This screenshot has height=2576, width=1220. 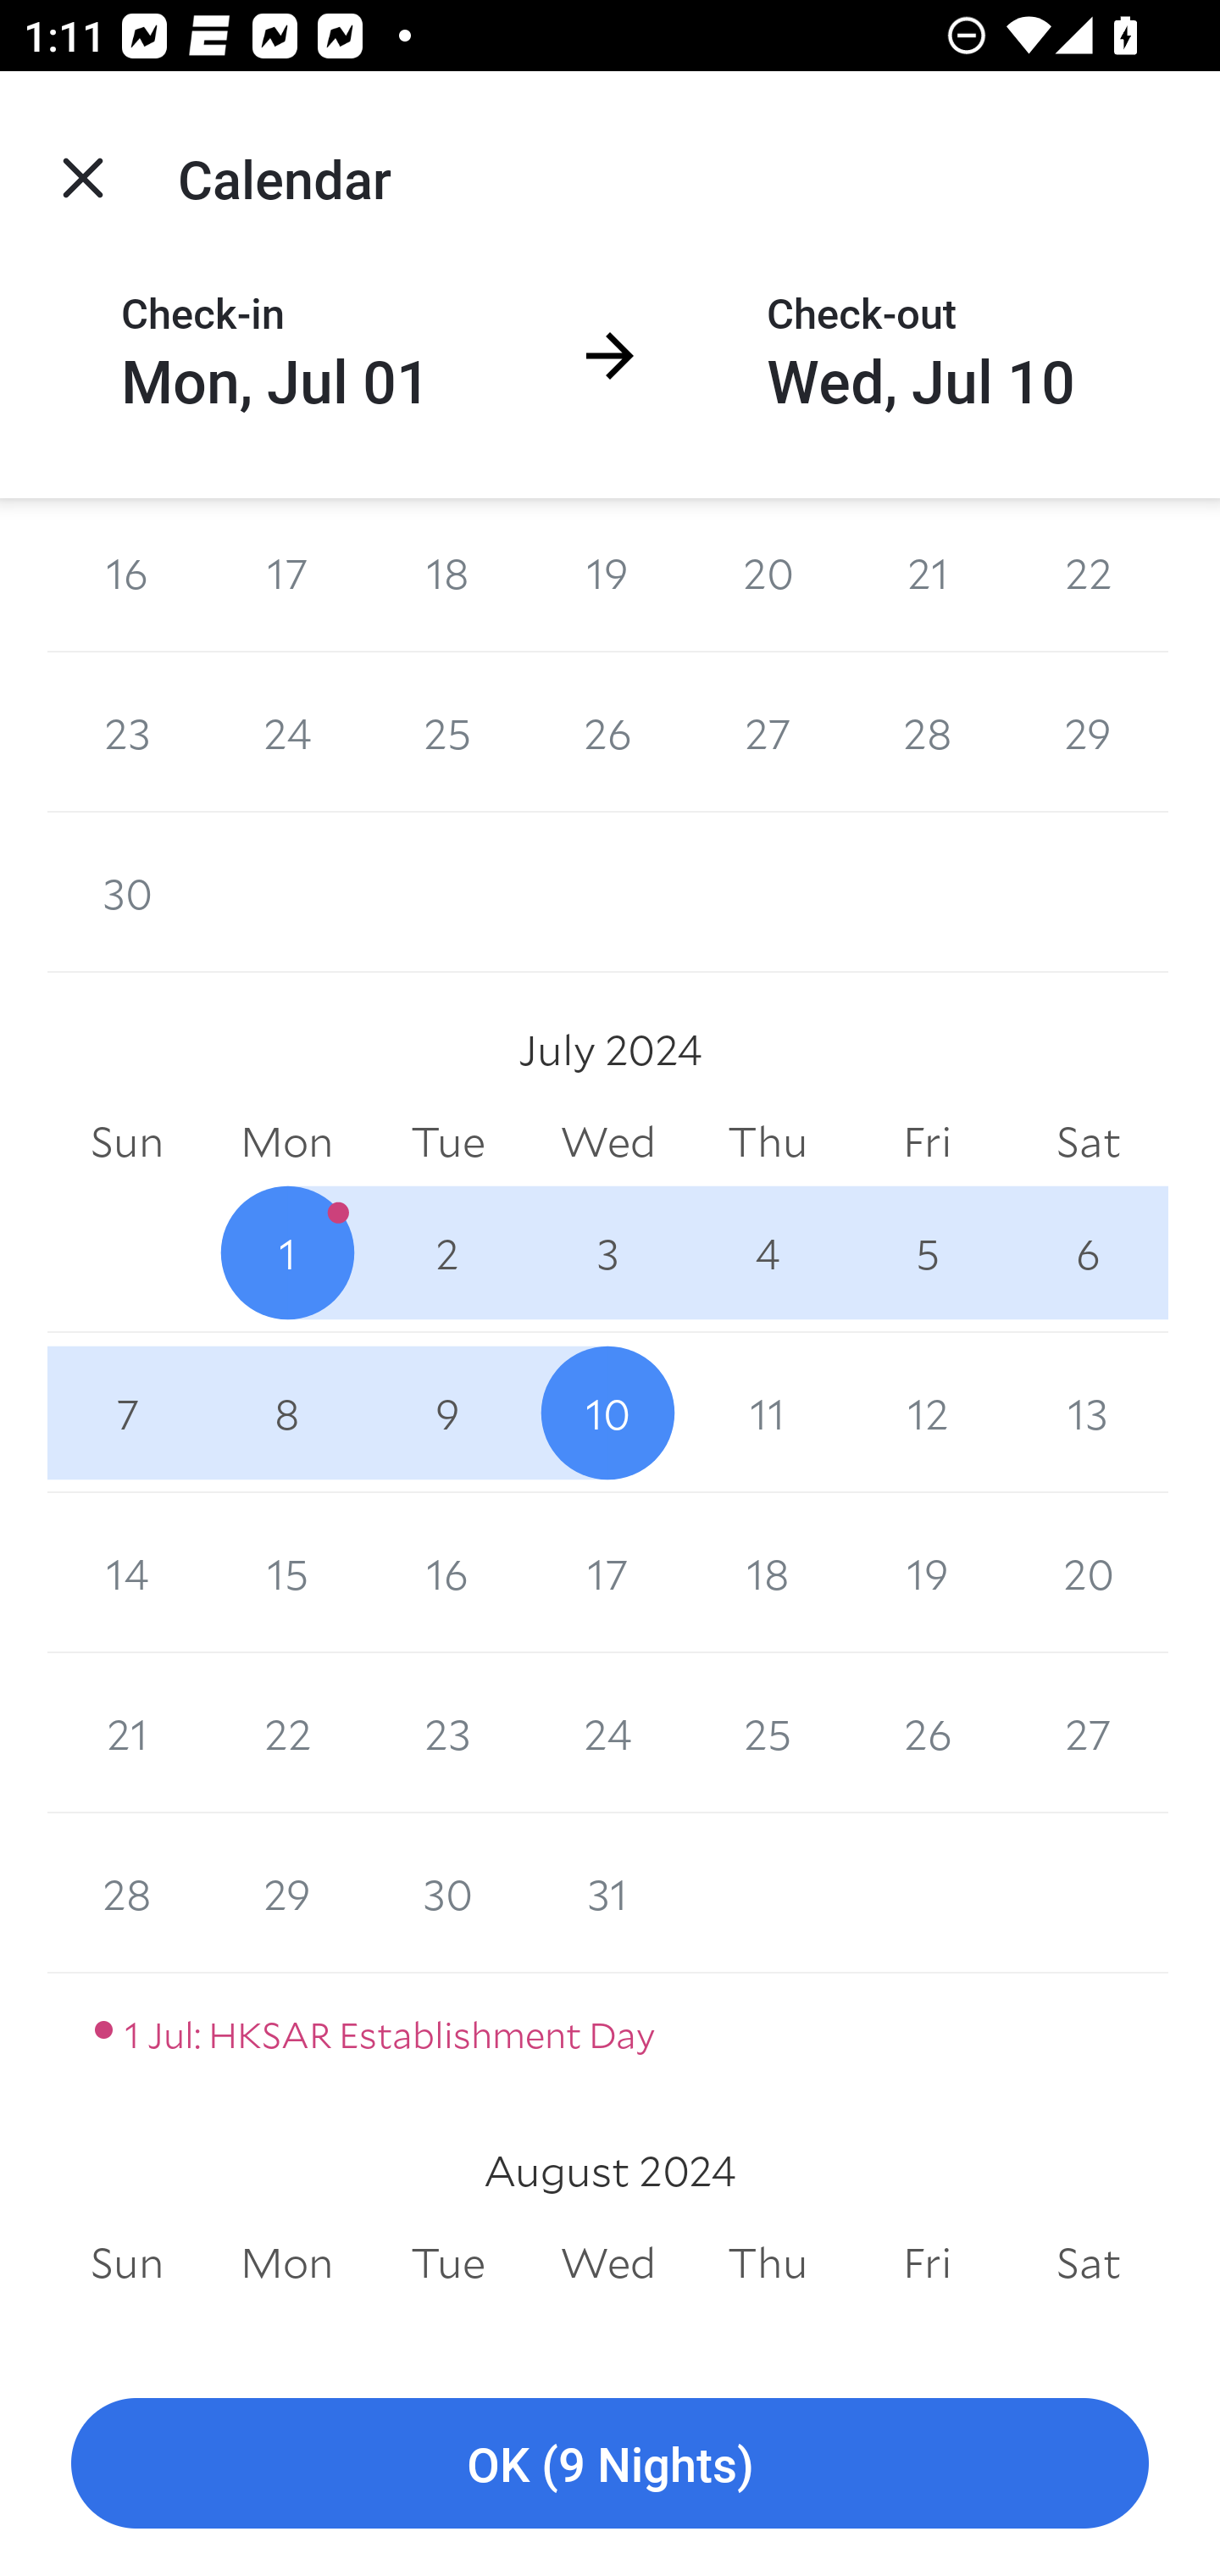 I want to click on 16 16 July 2024, so click(x=447, y=1574).